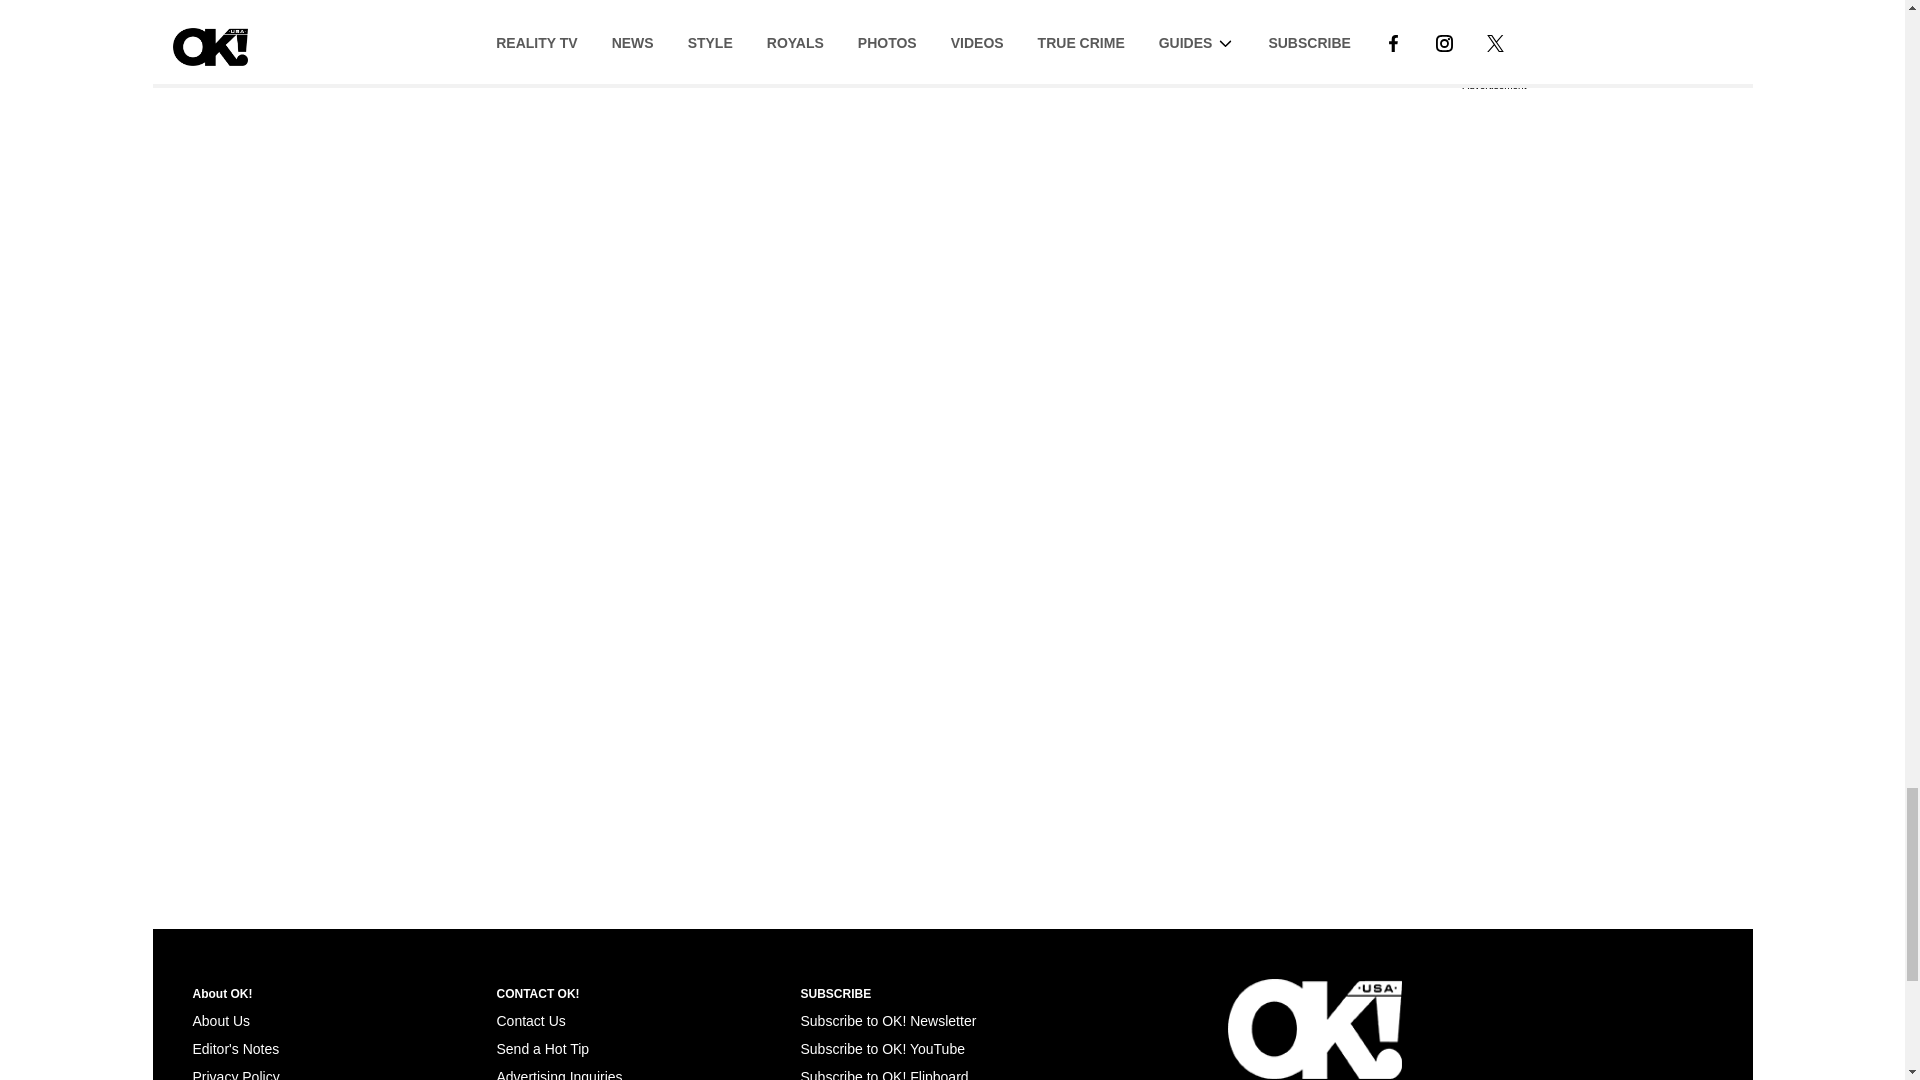  I want to click on About Us, so click(220, 1021).